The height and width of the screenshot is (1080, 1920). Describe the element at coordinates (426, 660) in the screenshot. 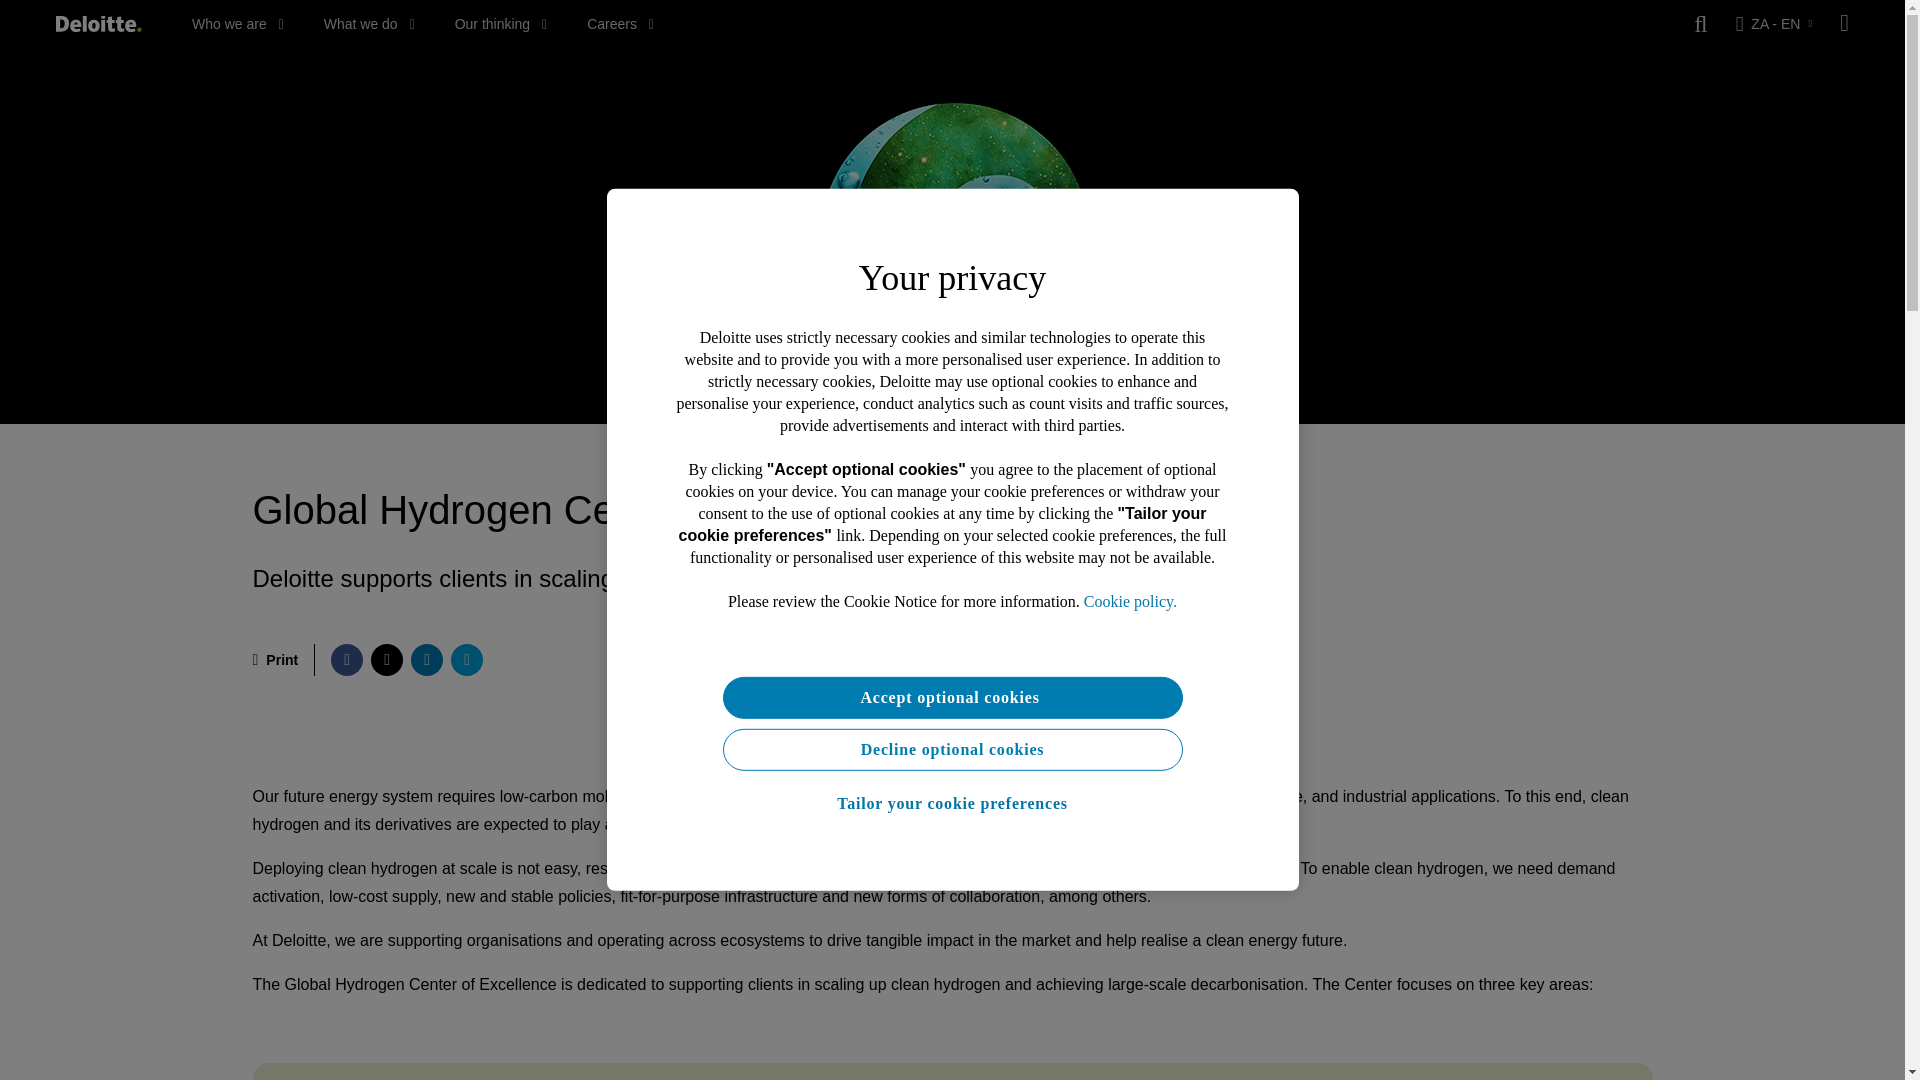

I see `share via linkedin` at that location.